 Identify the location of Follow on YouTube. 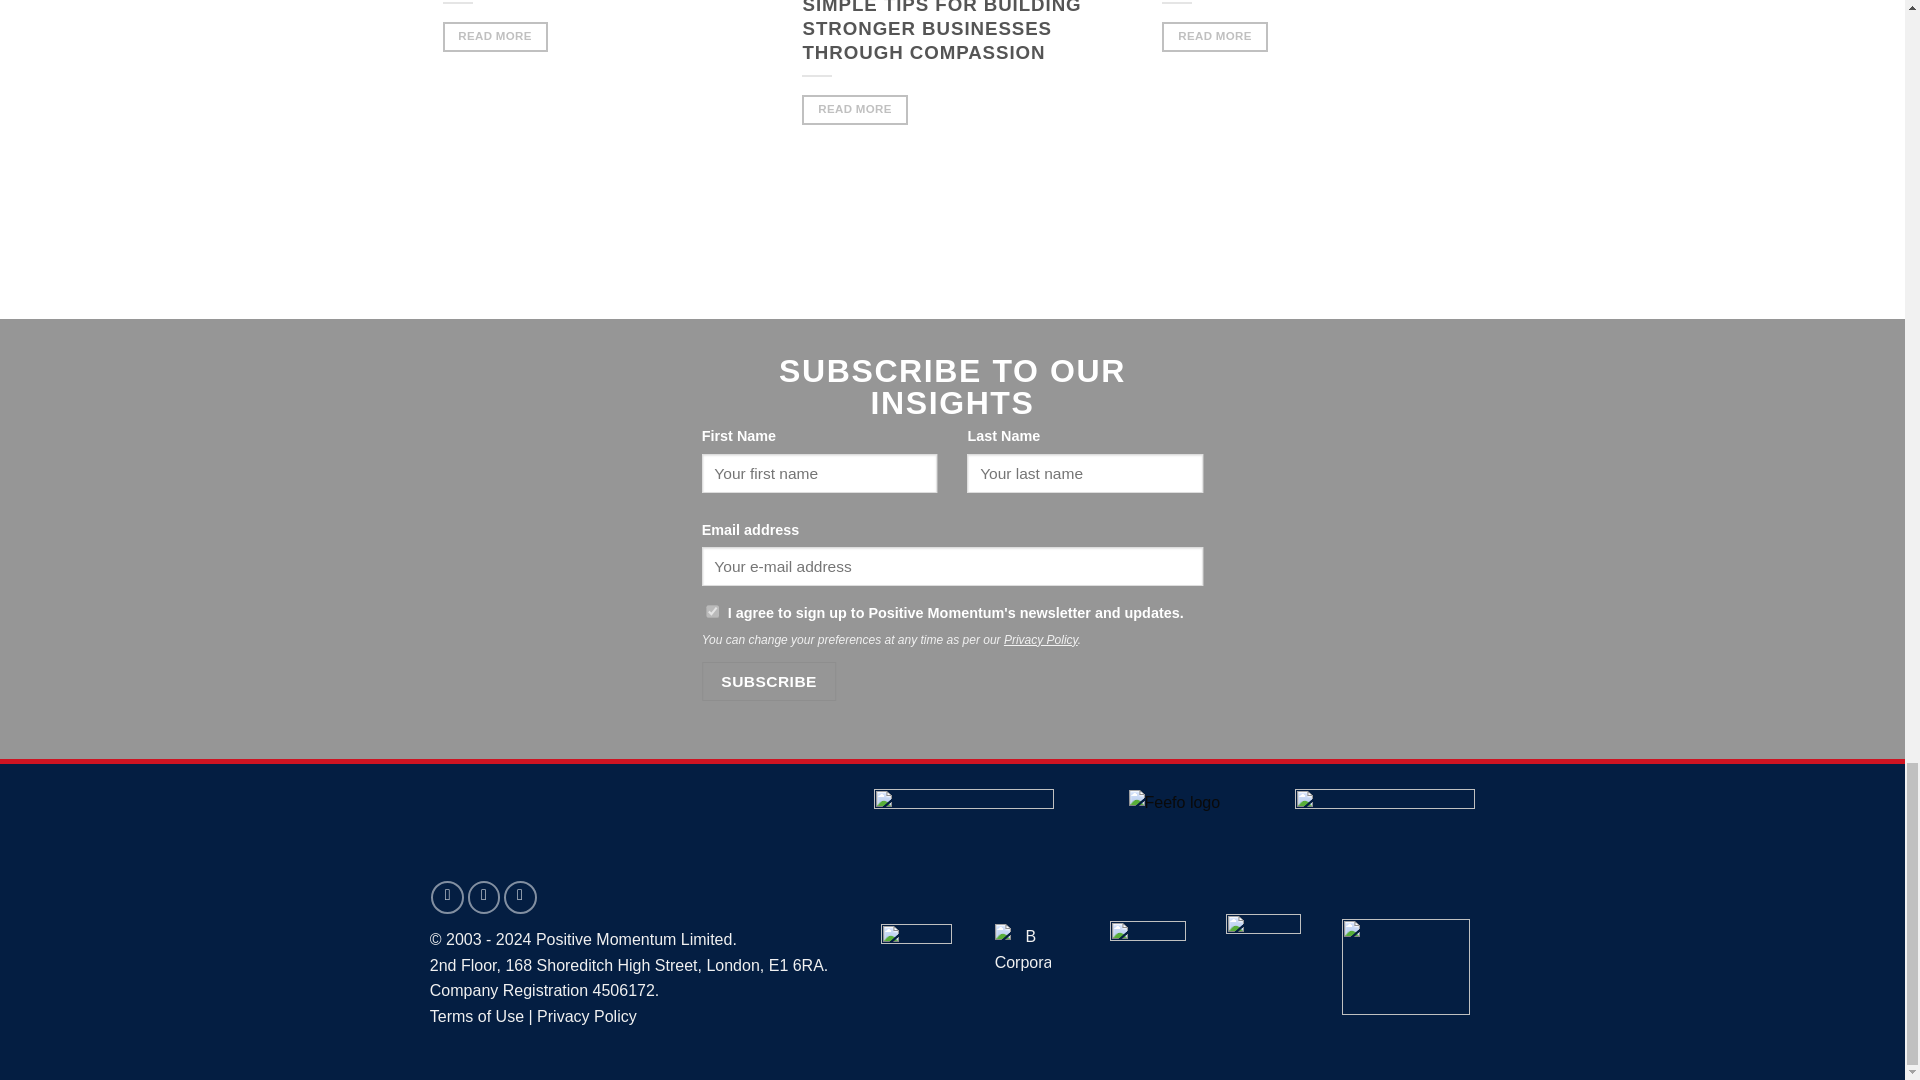
(520, 897).